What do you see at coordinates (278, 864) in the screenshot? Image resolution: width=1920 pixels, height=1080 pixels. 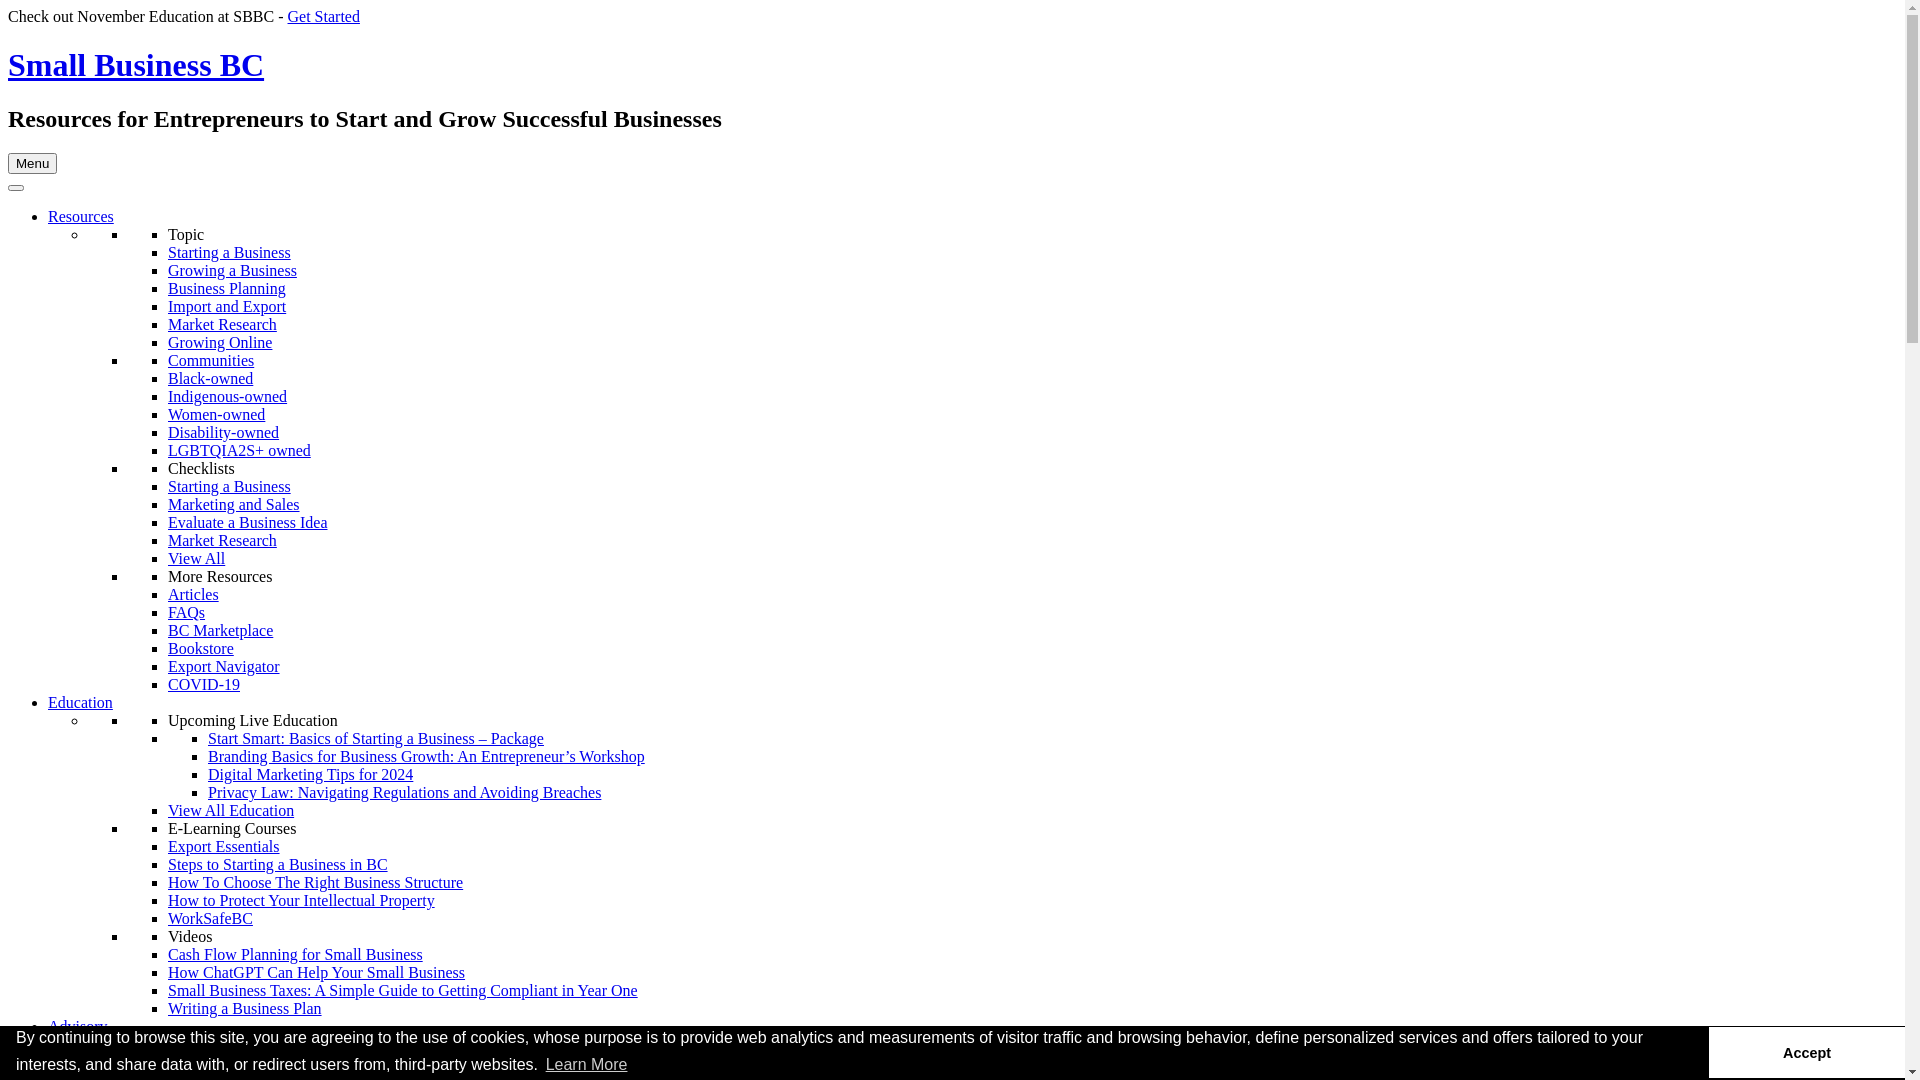 I see `Steps to Starting a Business in BC` at bounding box center [278, 864].